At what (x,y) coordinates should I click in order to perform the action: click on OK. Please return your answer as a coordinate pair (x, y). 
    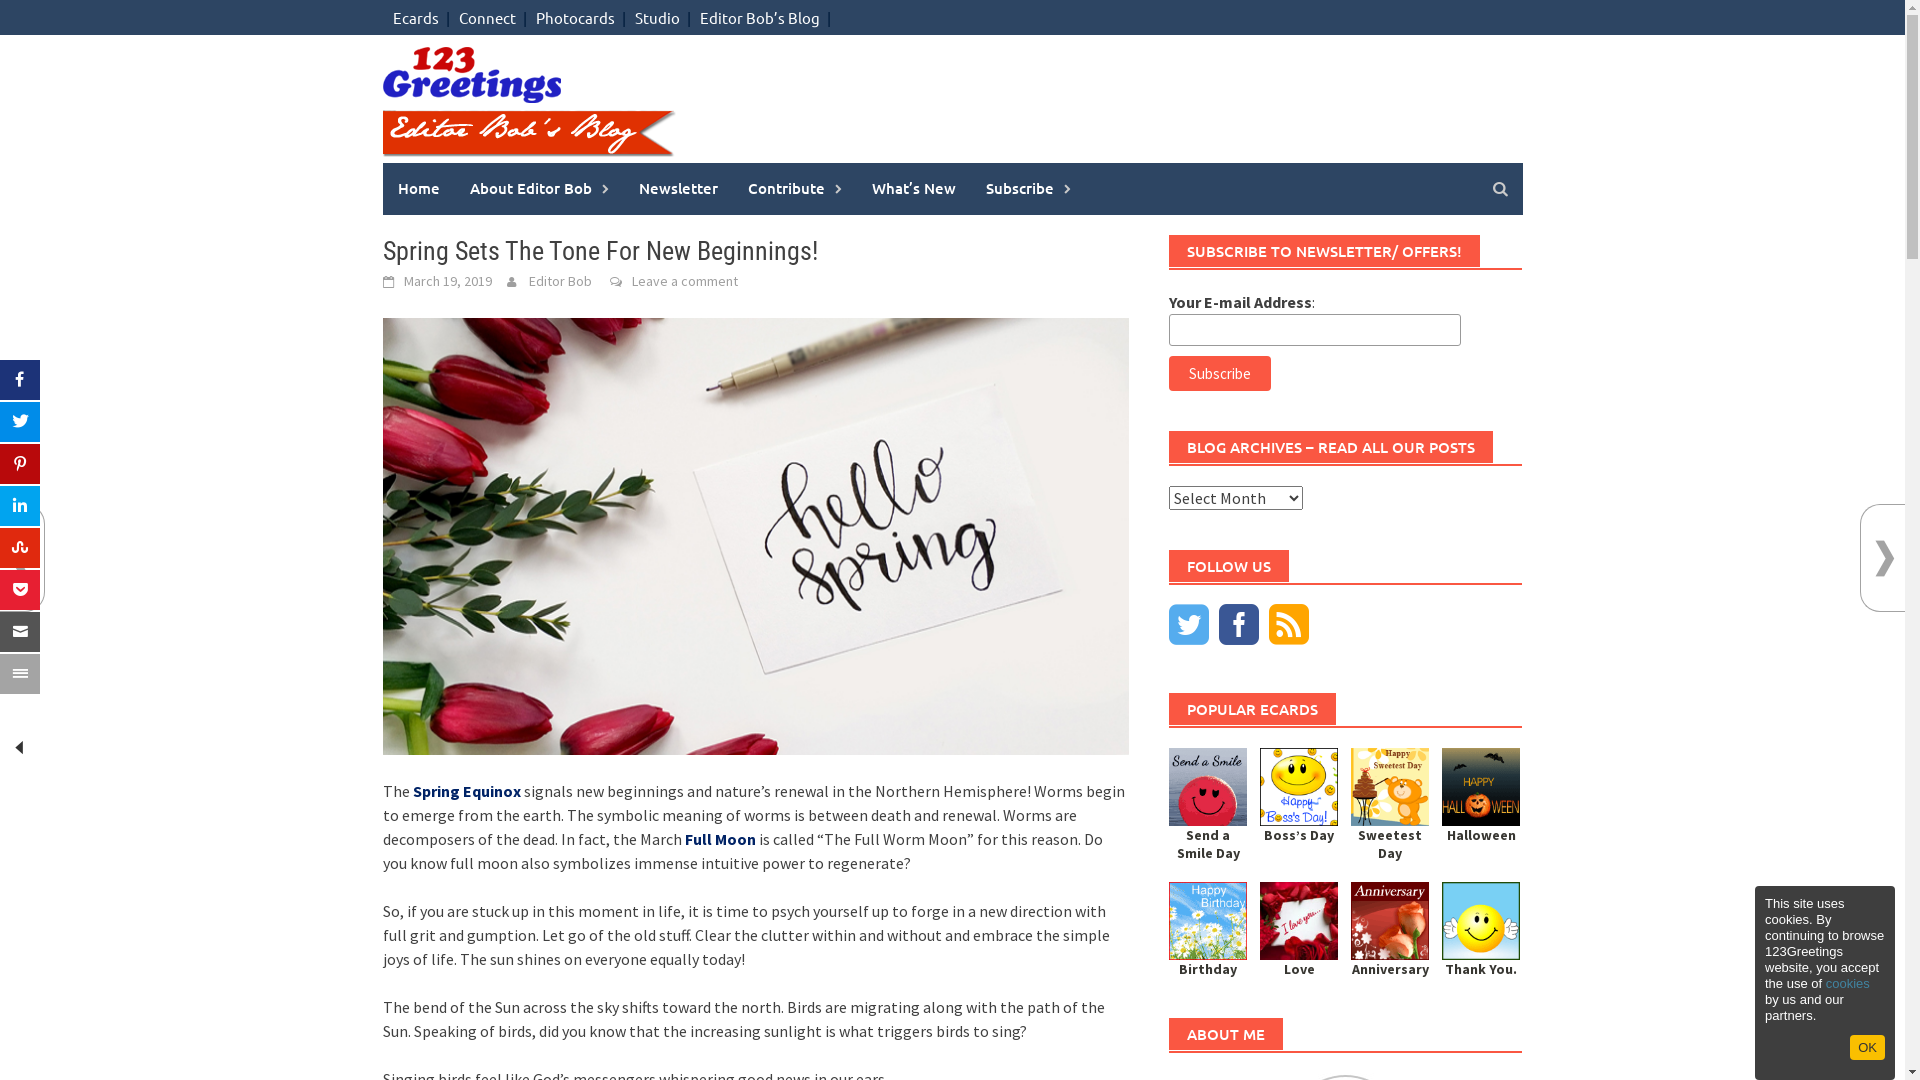
    Looking at the image, I should click on (1868, 1048).